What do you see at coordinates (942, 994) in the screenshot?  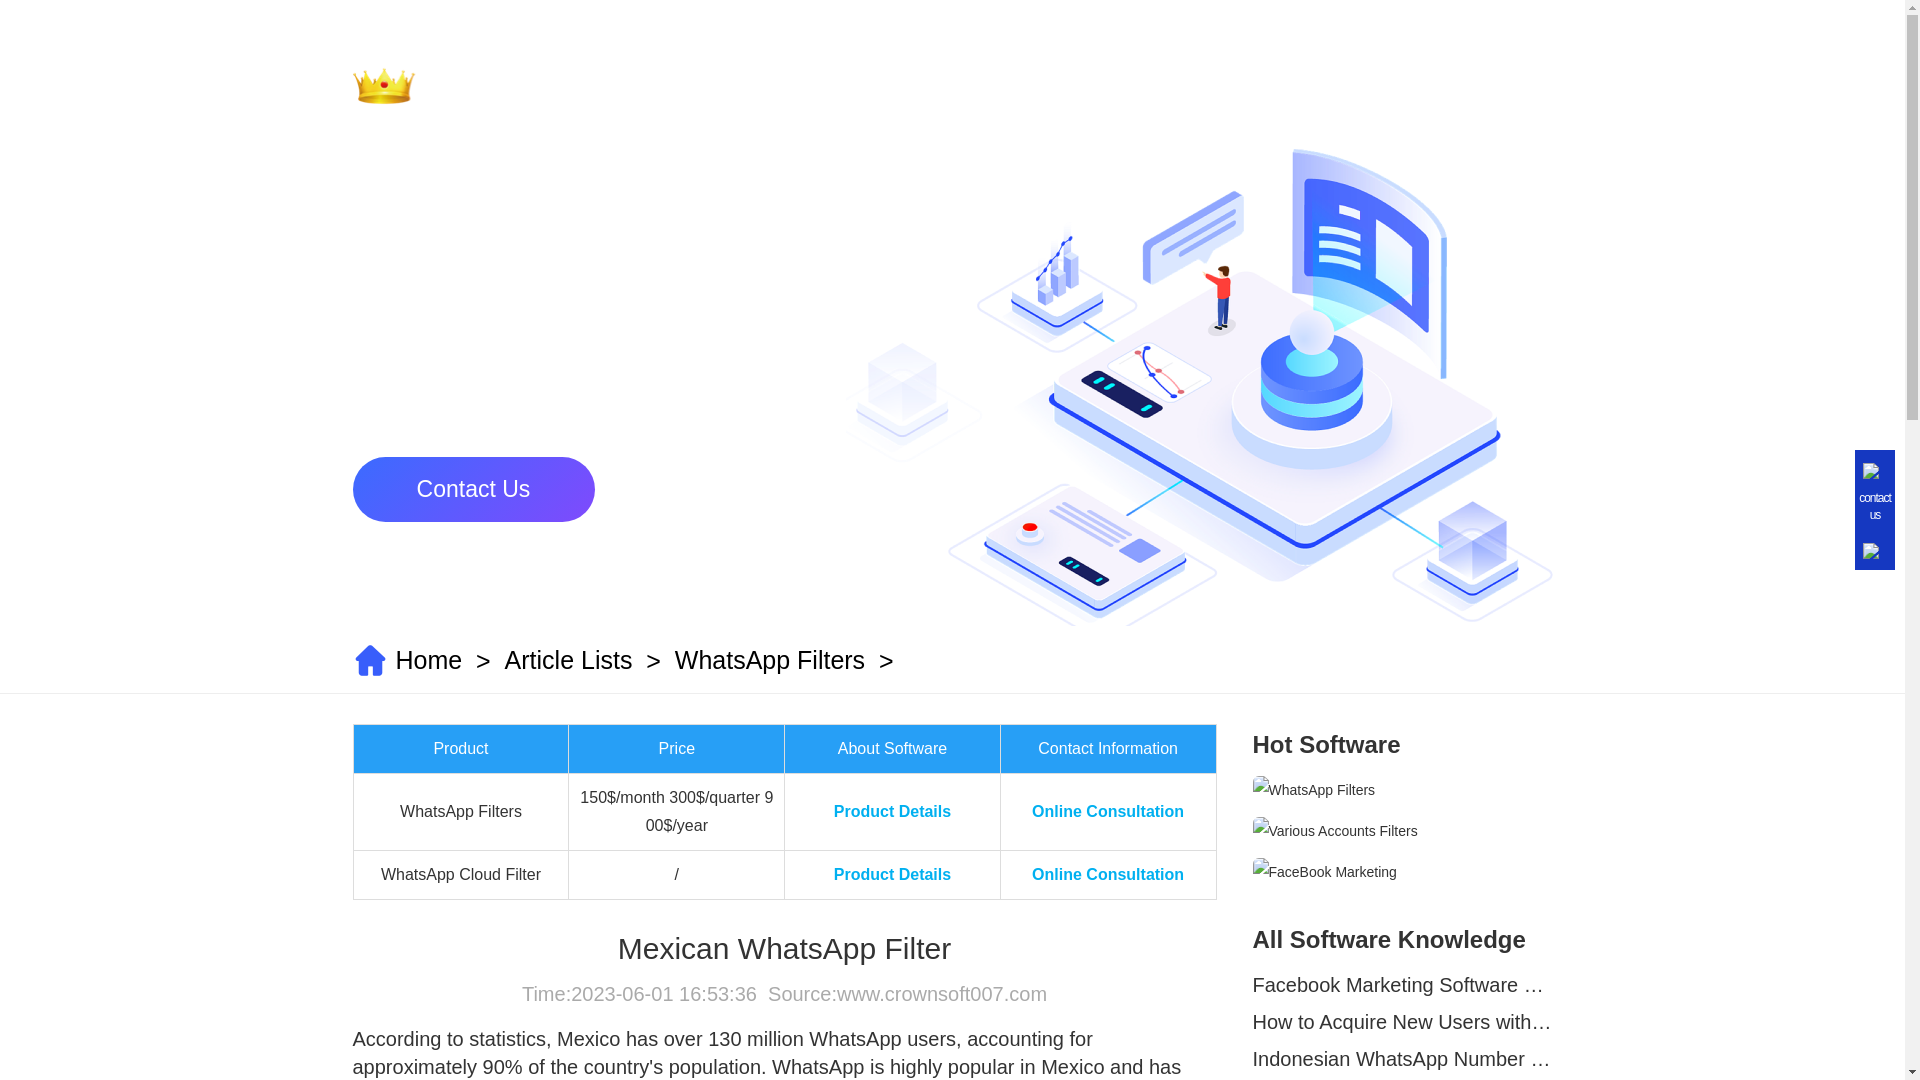 I see `www.crownsoft007.com` at bounding box center [942, 994].